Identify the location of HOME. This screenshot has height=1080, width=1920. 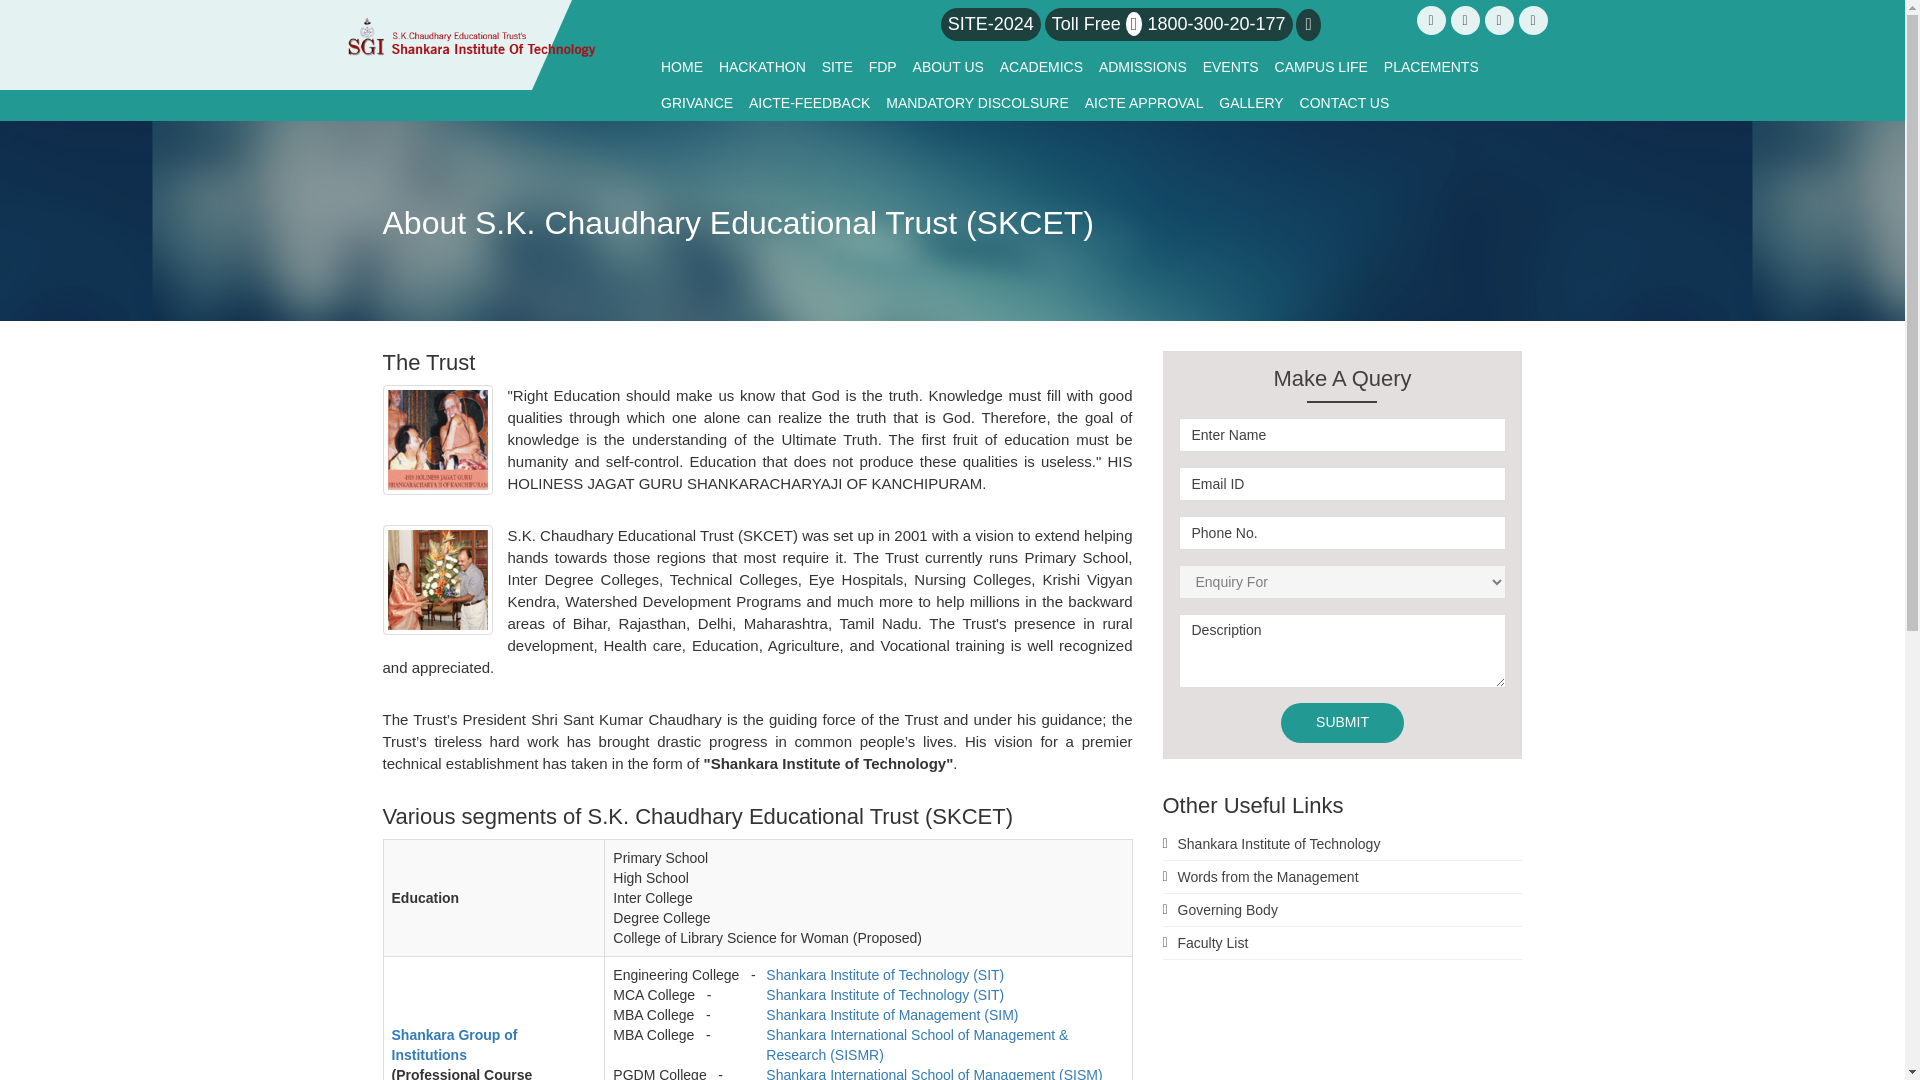
(681, 66).